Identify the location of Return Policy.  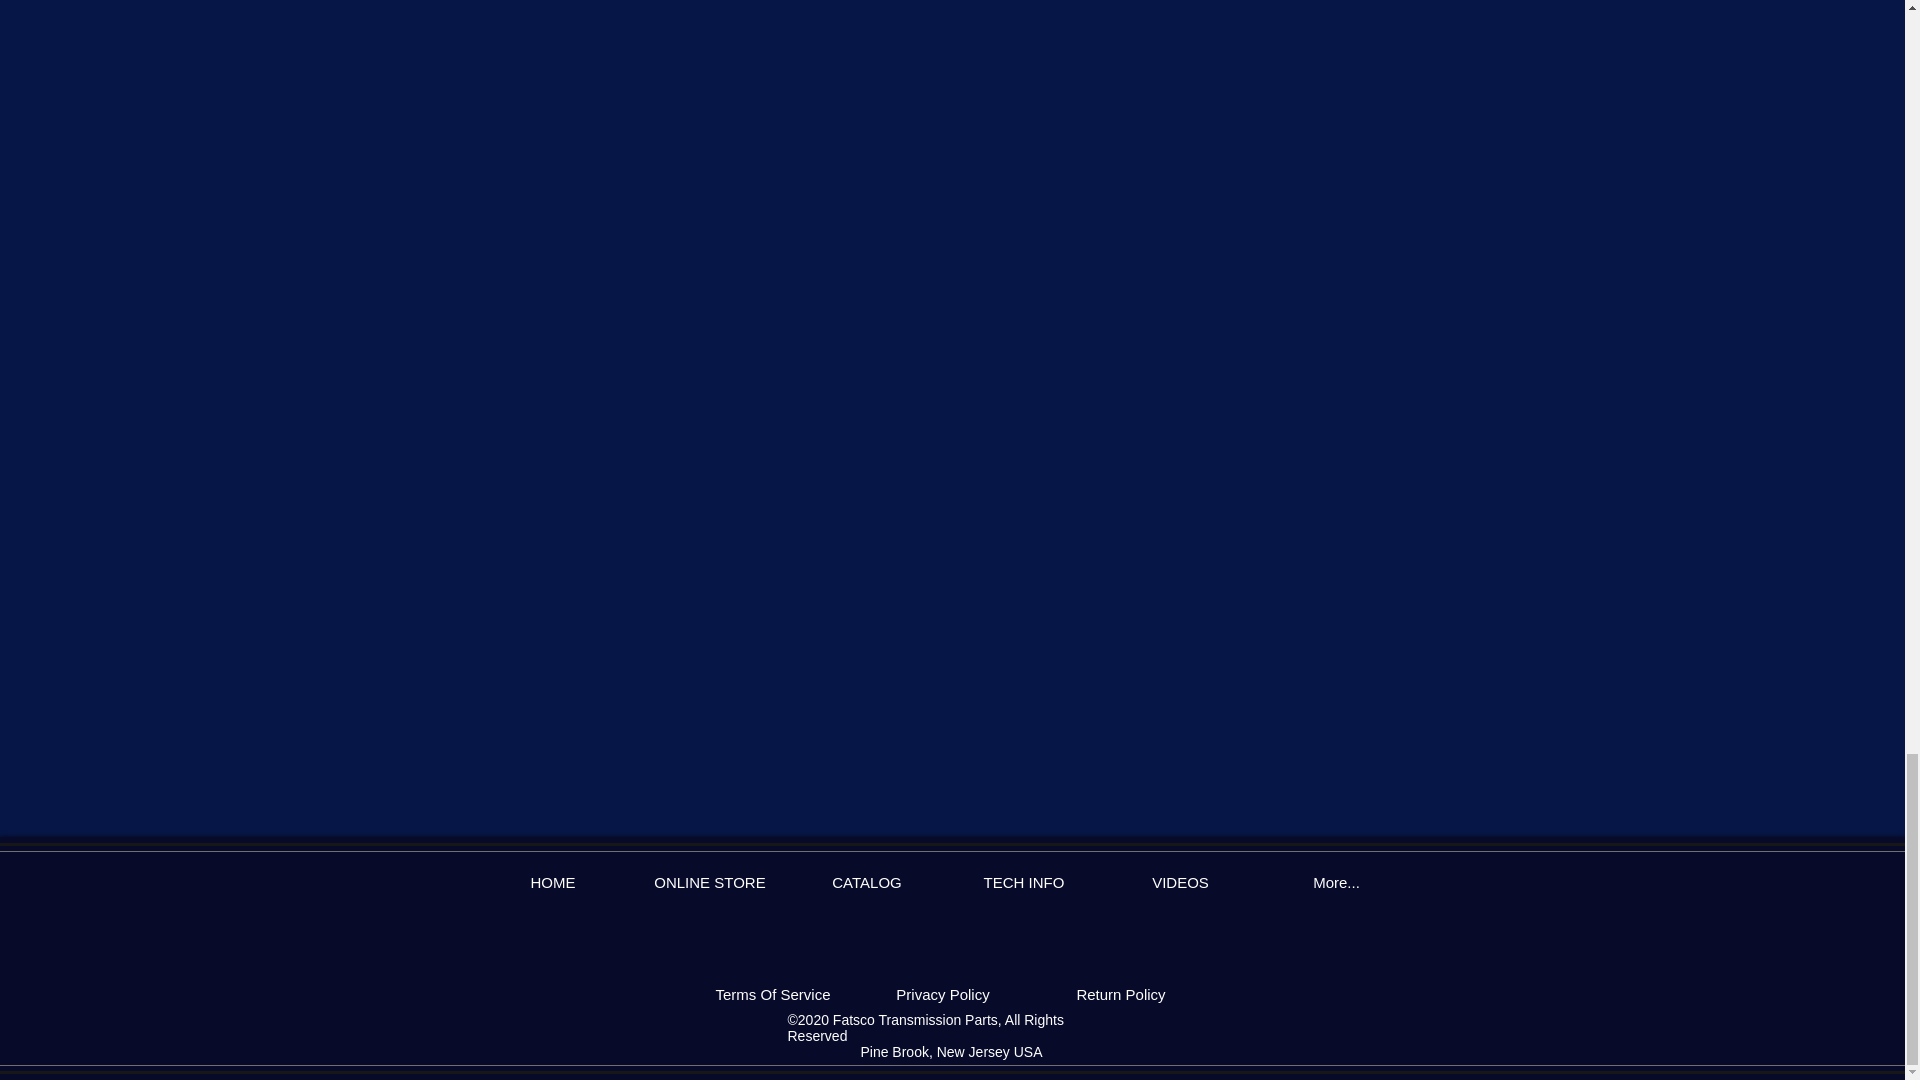
(1121, 994).